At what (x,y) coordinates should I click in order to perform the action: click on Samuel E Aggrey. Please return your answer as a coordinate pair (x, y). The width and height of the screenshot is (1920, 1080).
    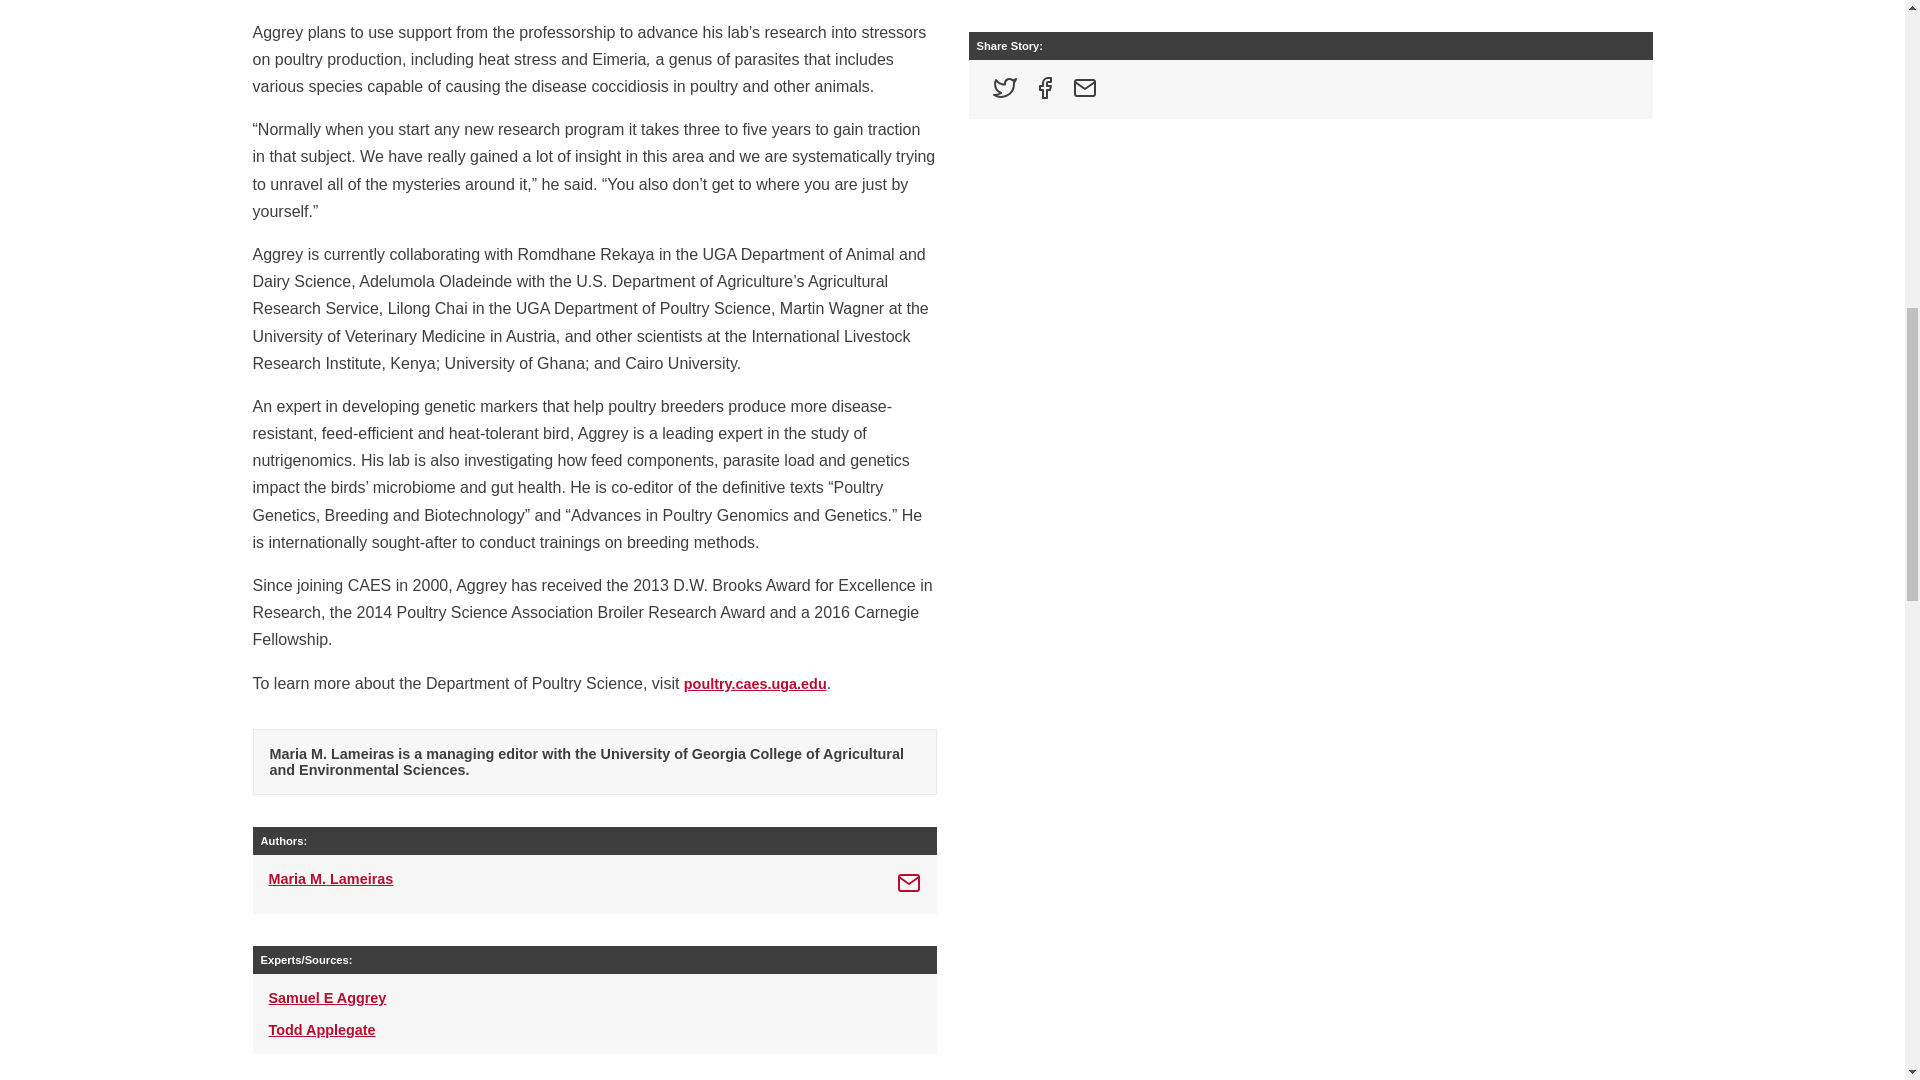
    Looking at the image, I should click on (326, 998).